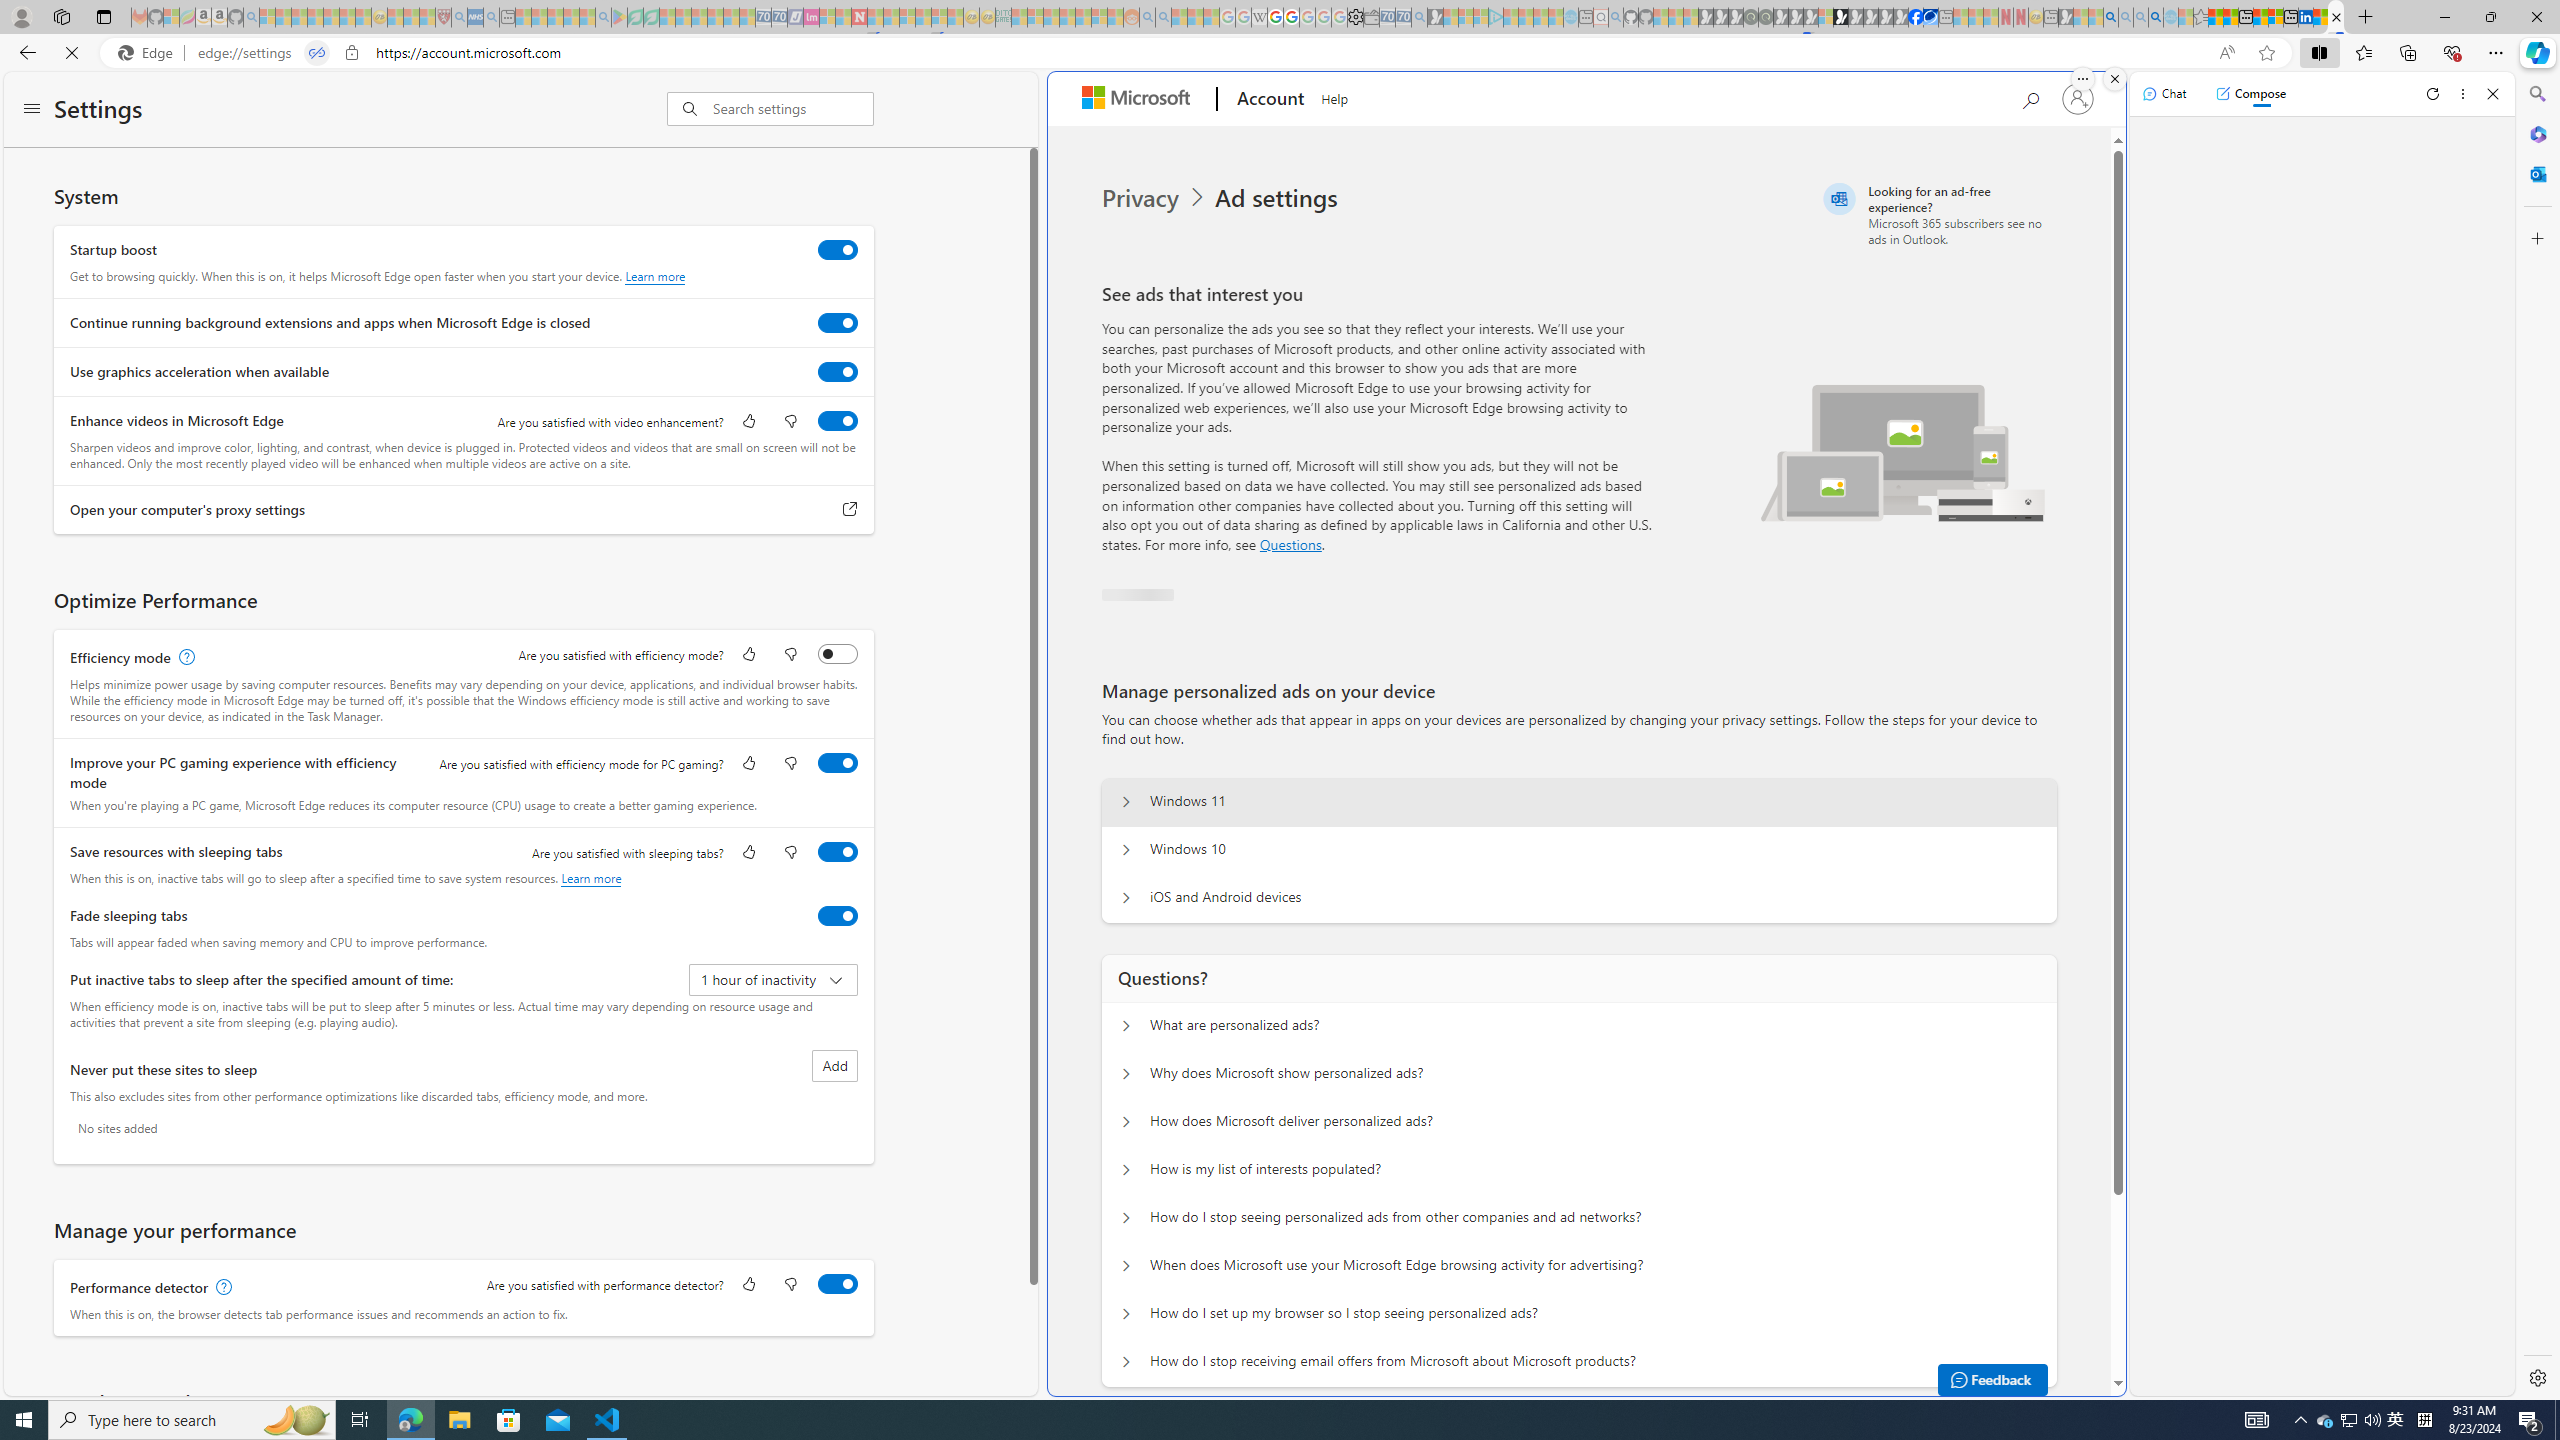 Image resolution: width=2560 pixels, height=1440 pixels. What do you see at coordinates (602, 17) in the screenshot?
I see `google - Search - Sleeping` at bounding box center [602, 17].